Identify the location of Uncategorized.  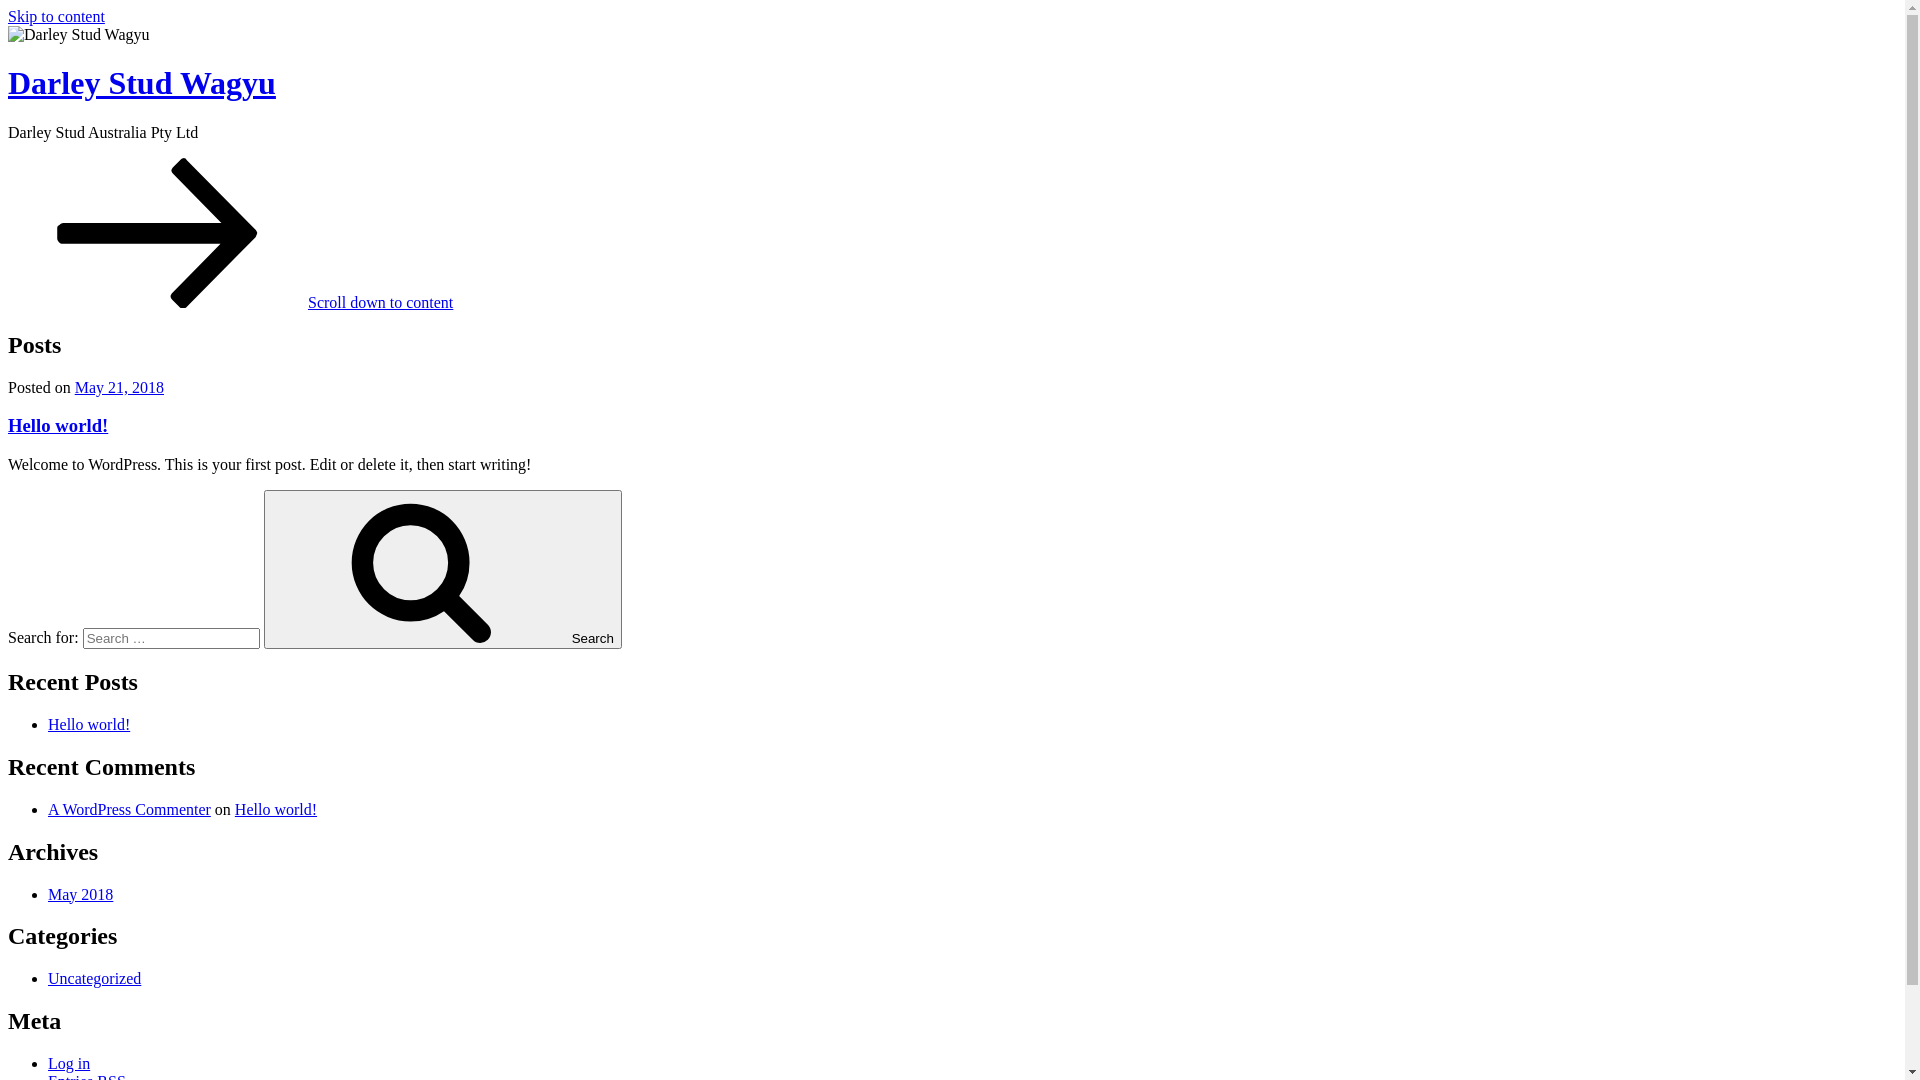
(94, 978).